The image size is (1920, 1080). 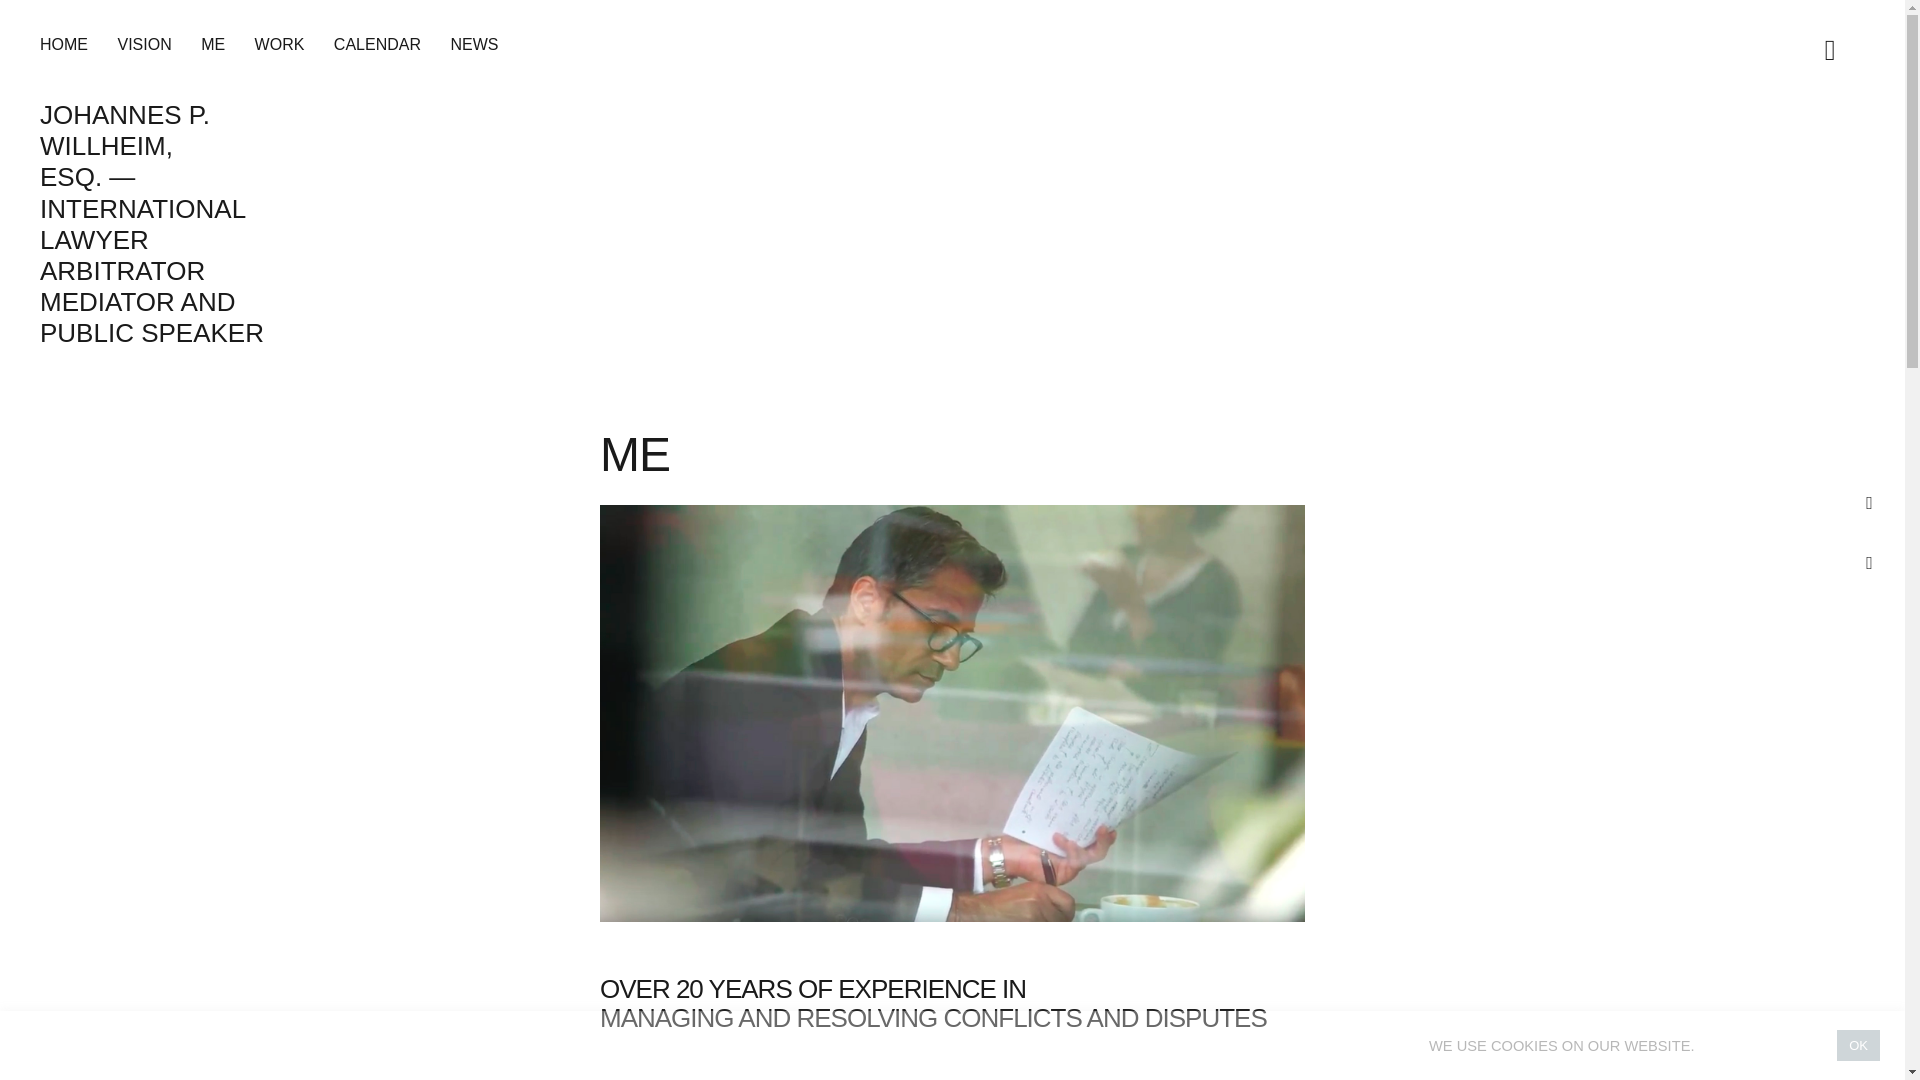 I want to click on VISION, so click(x=144, y=44).